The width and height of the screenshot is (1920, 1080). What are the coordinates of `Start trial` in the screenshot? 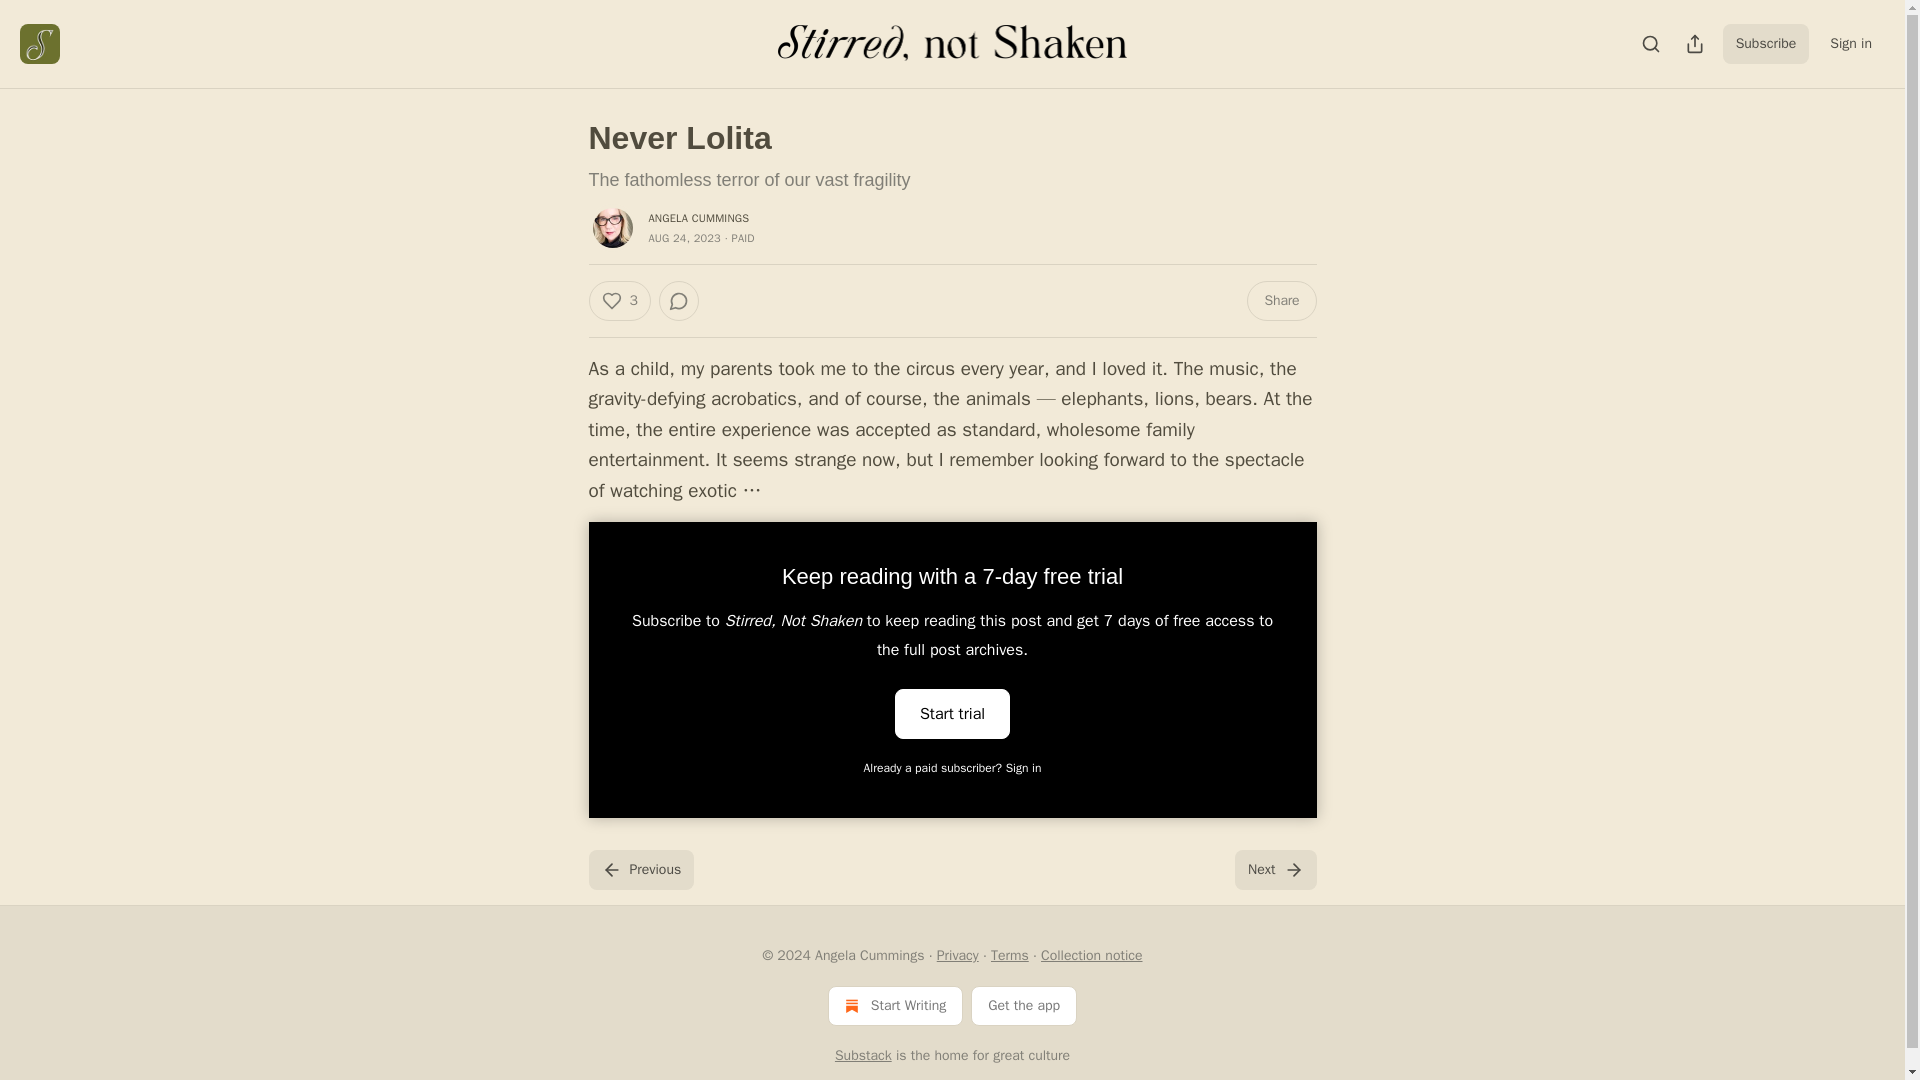 It's located at (952, 712).